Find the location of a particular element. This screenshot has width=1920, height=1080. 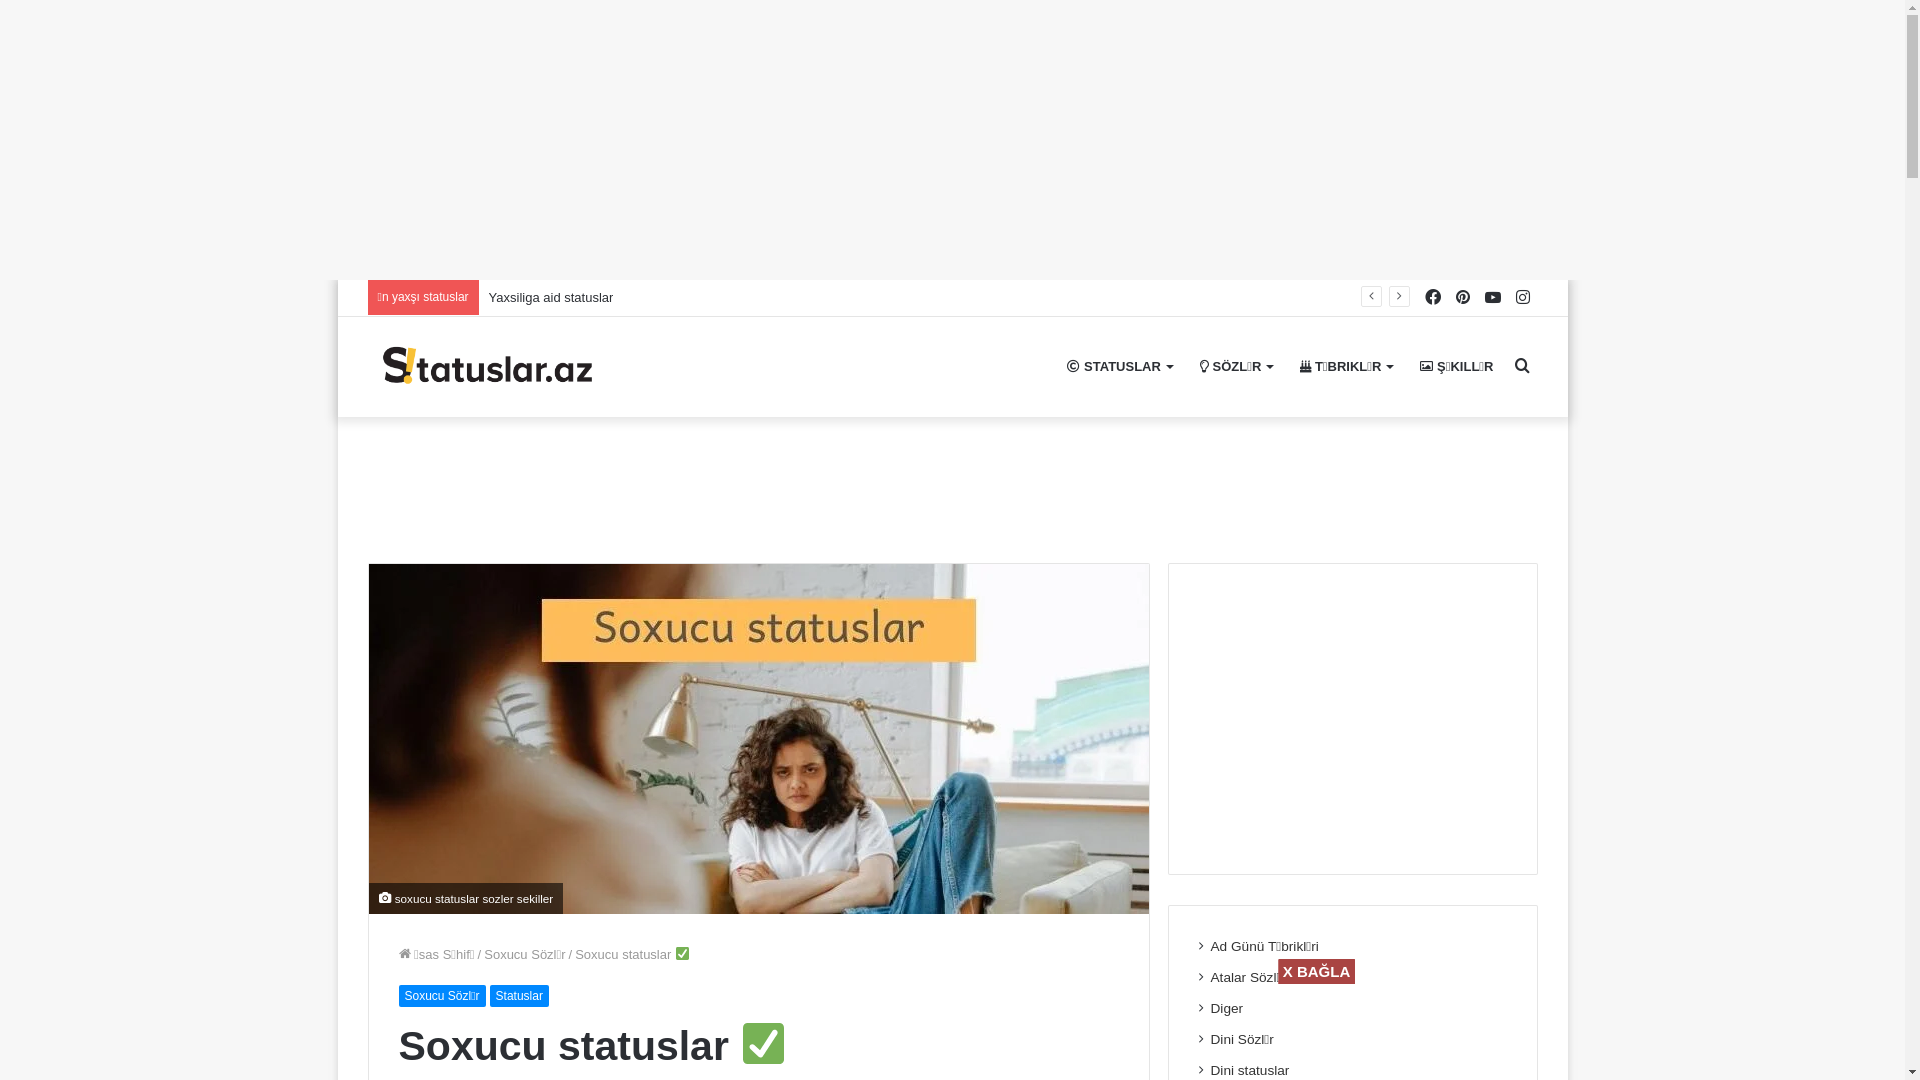

Advertisement is located at coordinates (991, 1029).